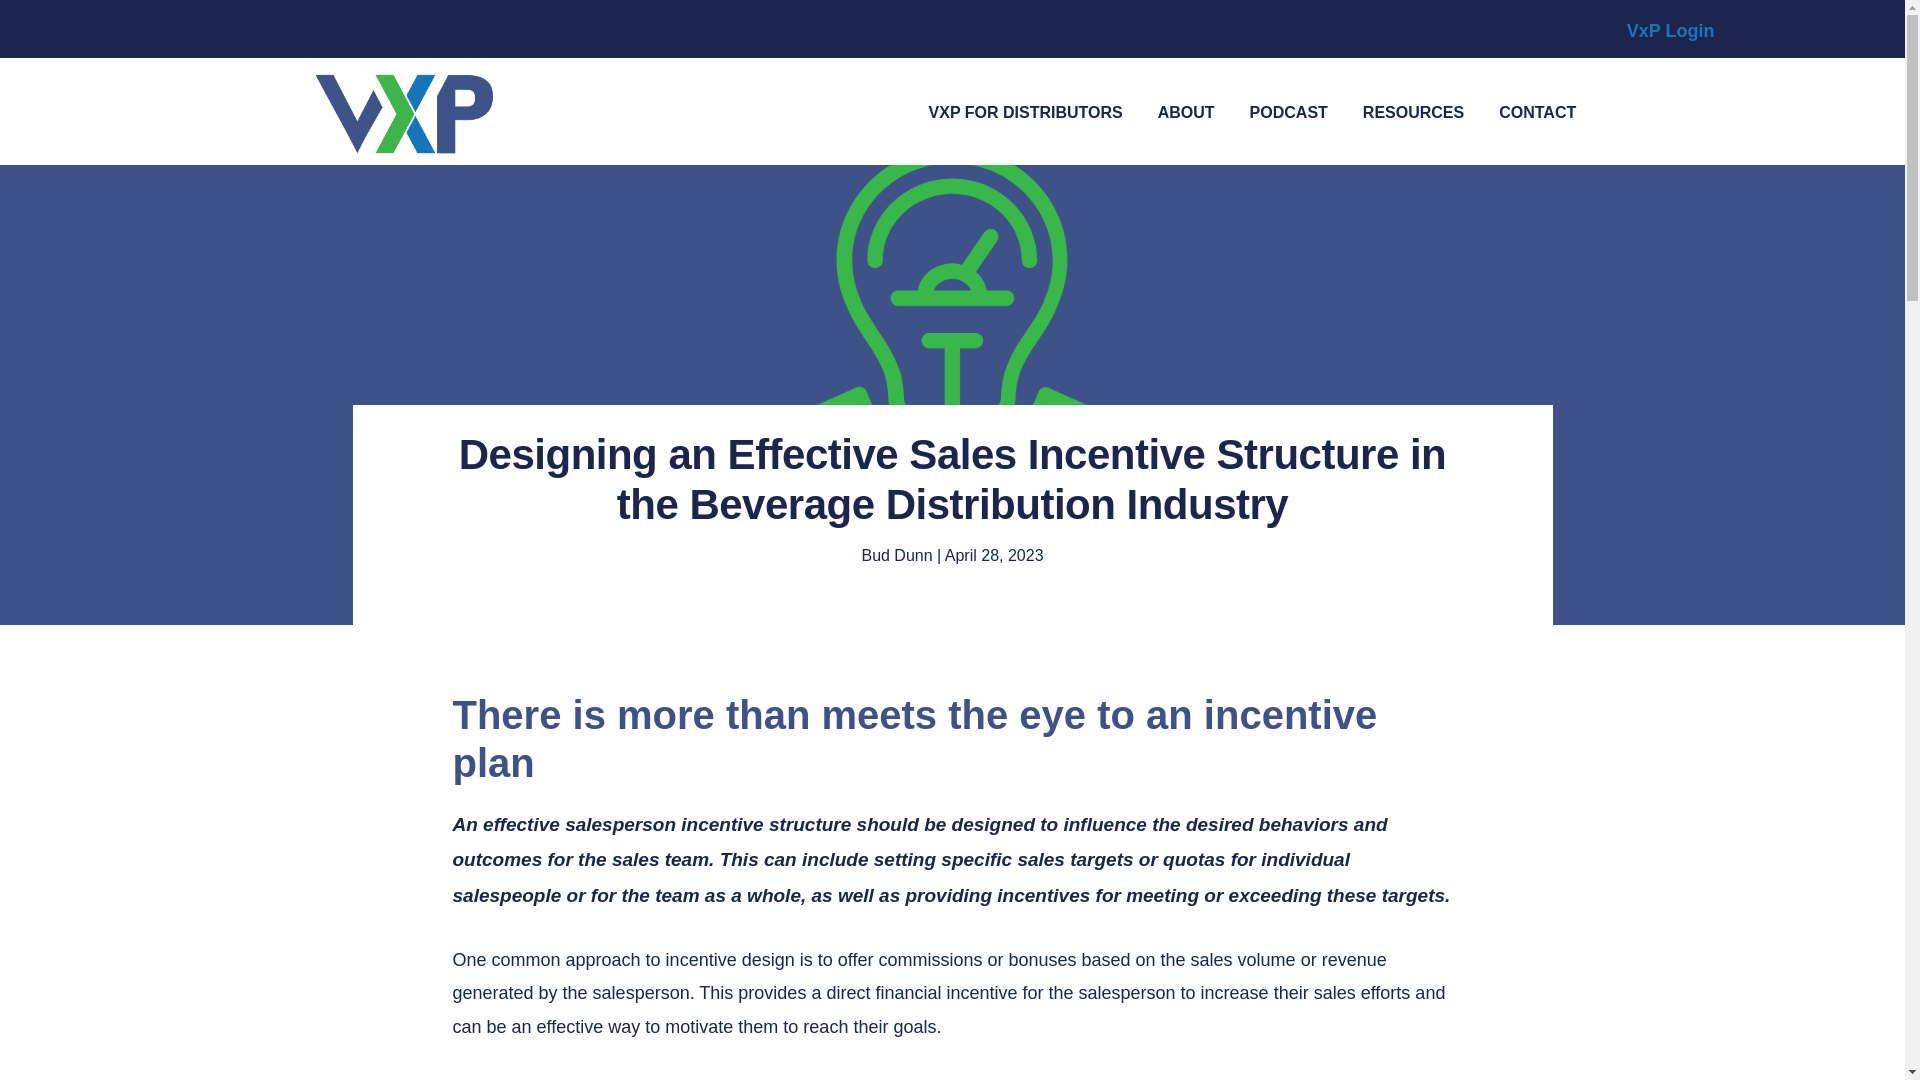  I want to click on VXP FOR DISTRIBUTORS, so click(1026, 113).